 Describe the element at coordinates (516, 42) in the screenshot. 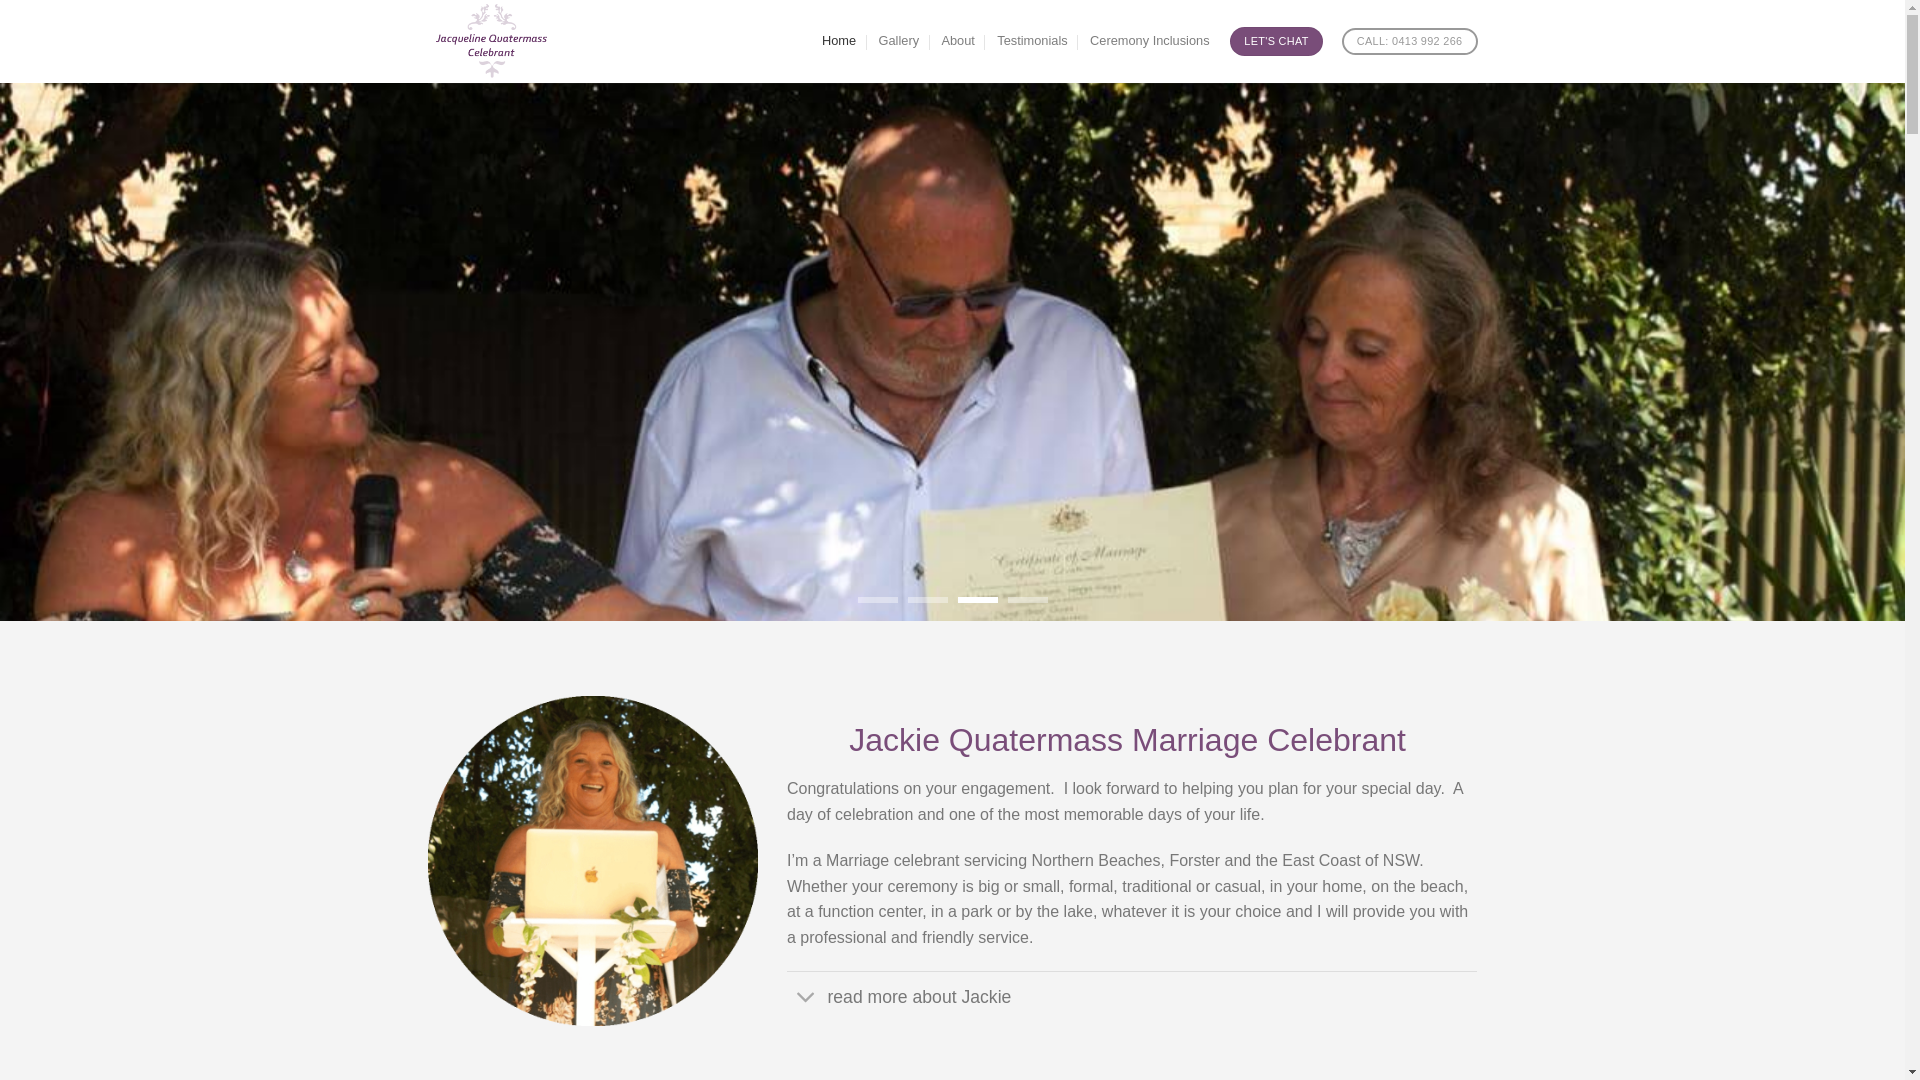

I see `Jacqueline Quatermass Celebrant - Marriage Celebrant Sydney` at that location.